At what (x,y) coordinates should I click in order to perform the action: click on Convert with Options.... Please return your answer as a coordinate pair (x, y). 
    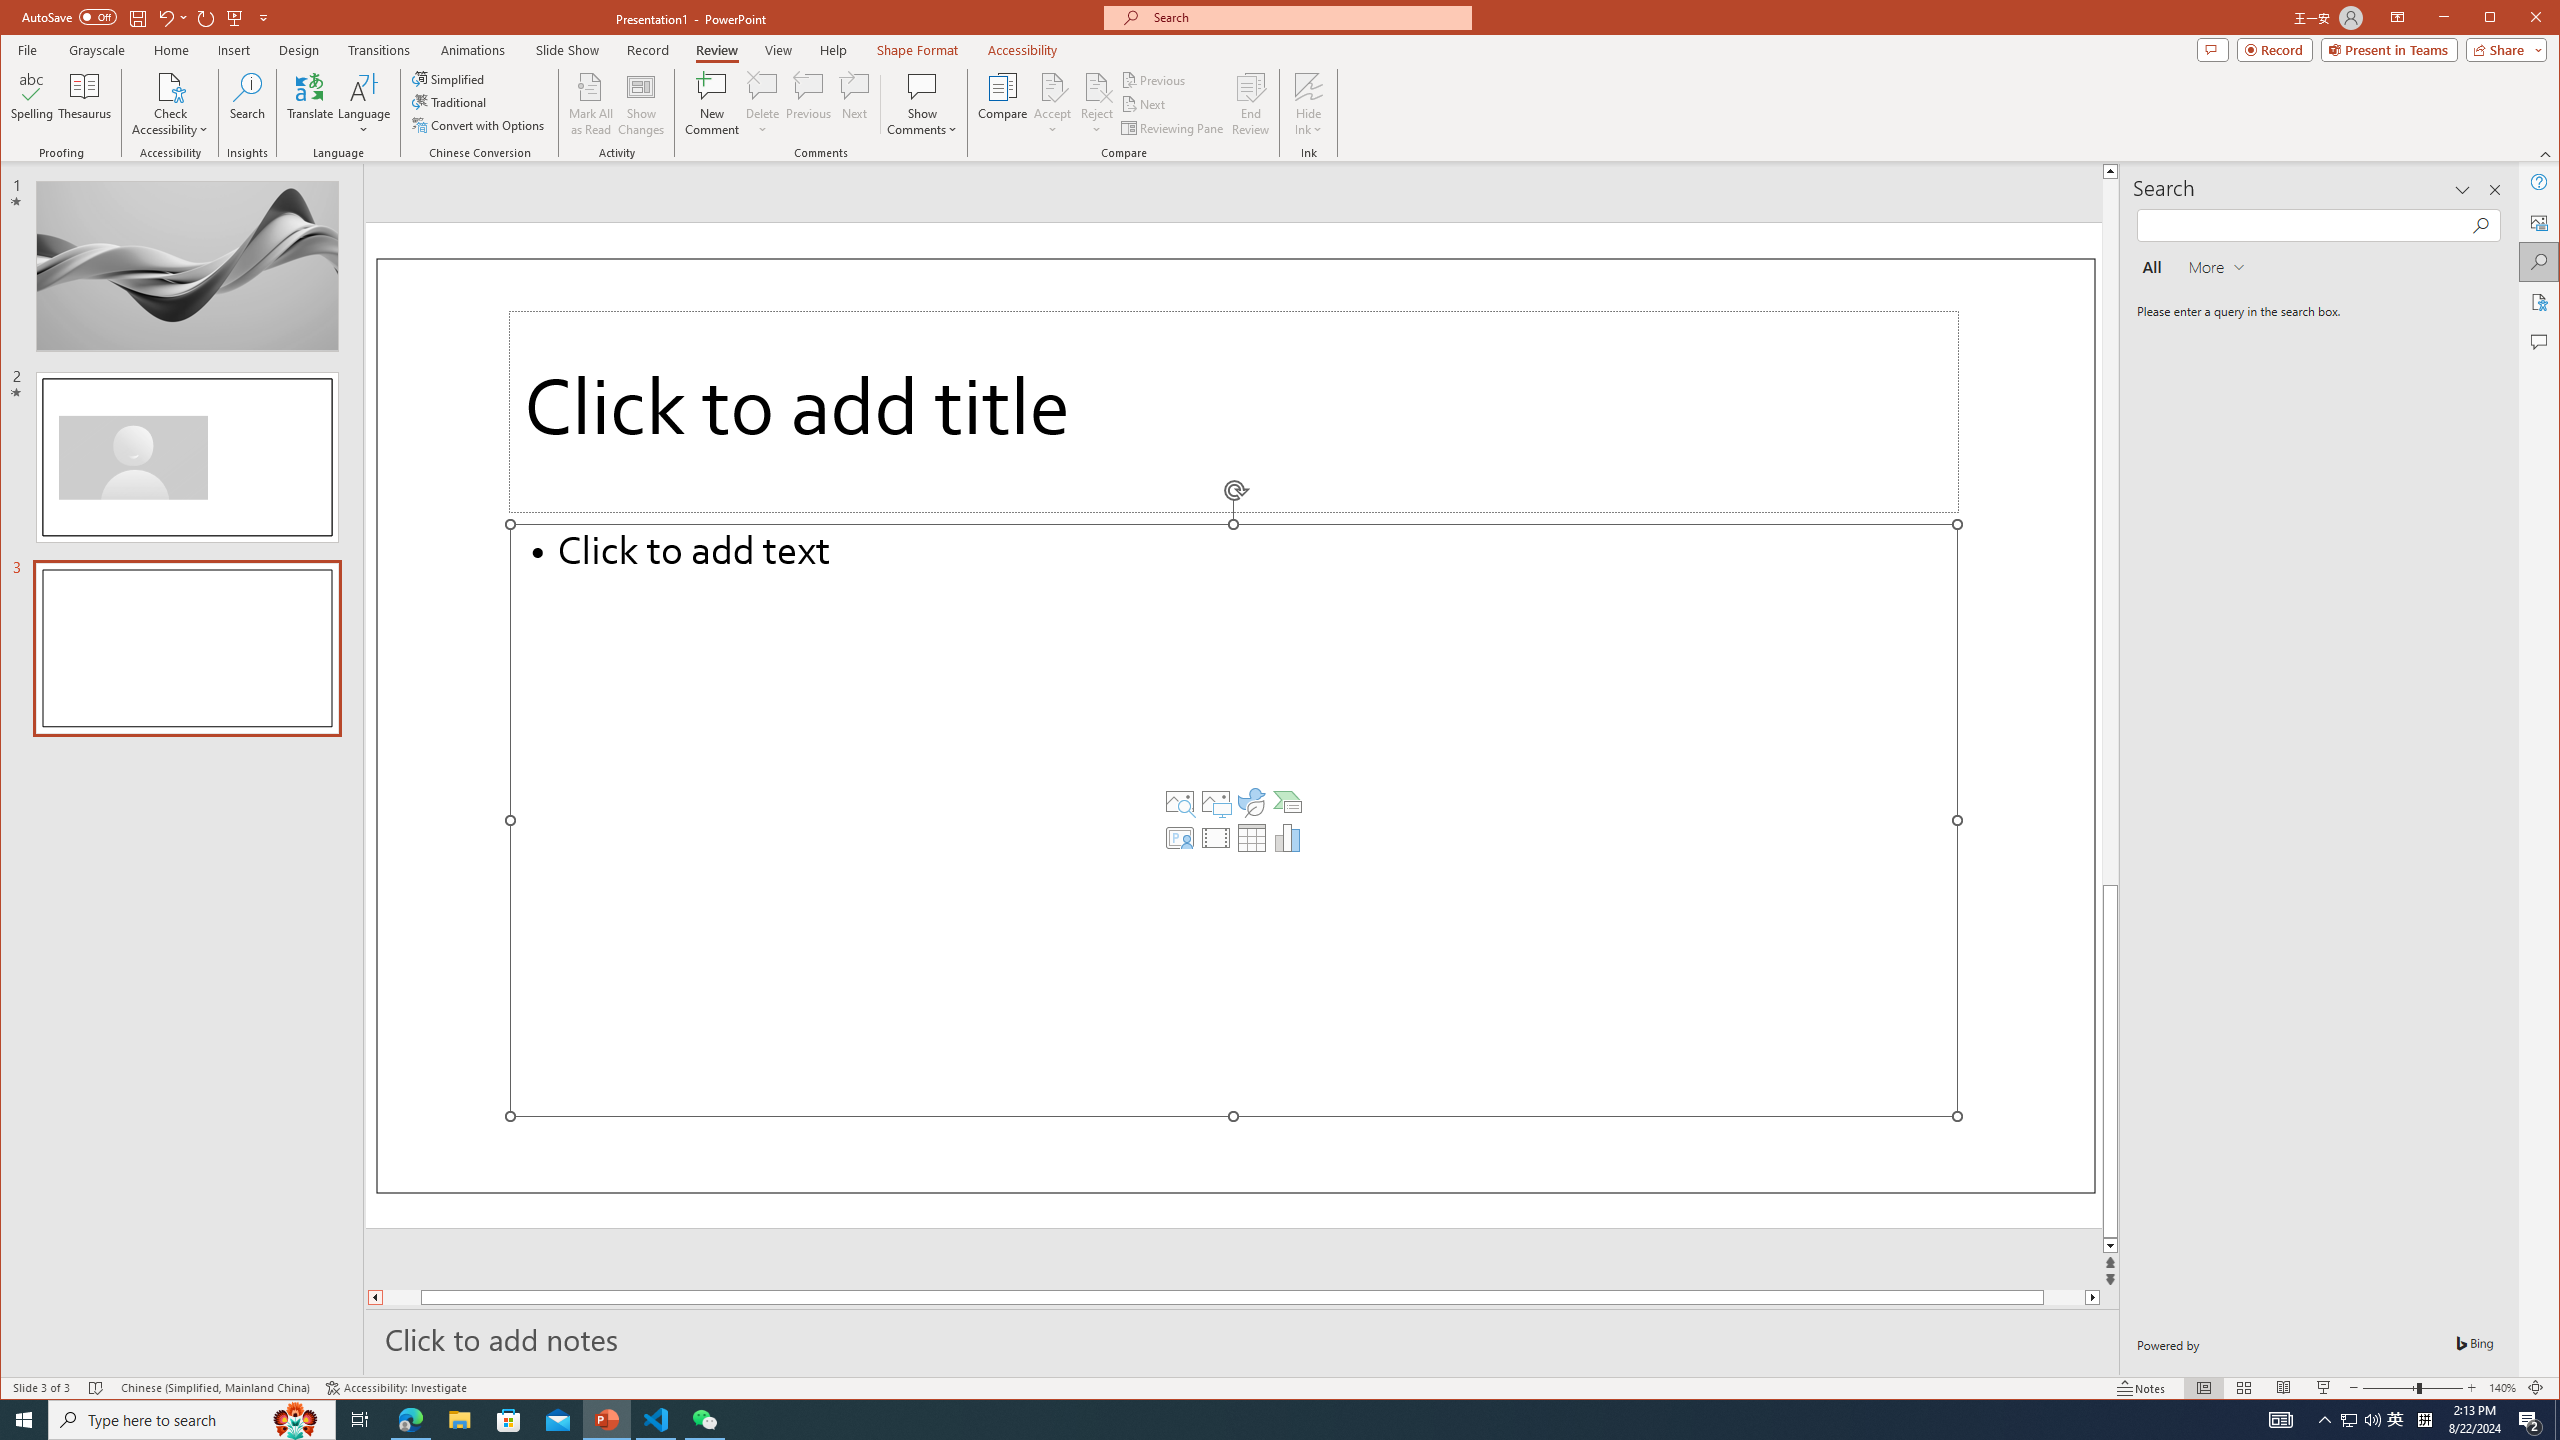
    Looking at the image, I should click on (480, 124).